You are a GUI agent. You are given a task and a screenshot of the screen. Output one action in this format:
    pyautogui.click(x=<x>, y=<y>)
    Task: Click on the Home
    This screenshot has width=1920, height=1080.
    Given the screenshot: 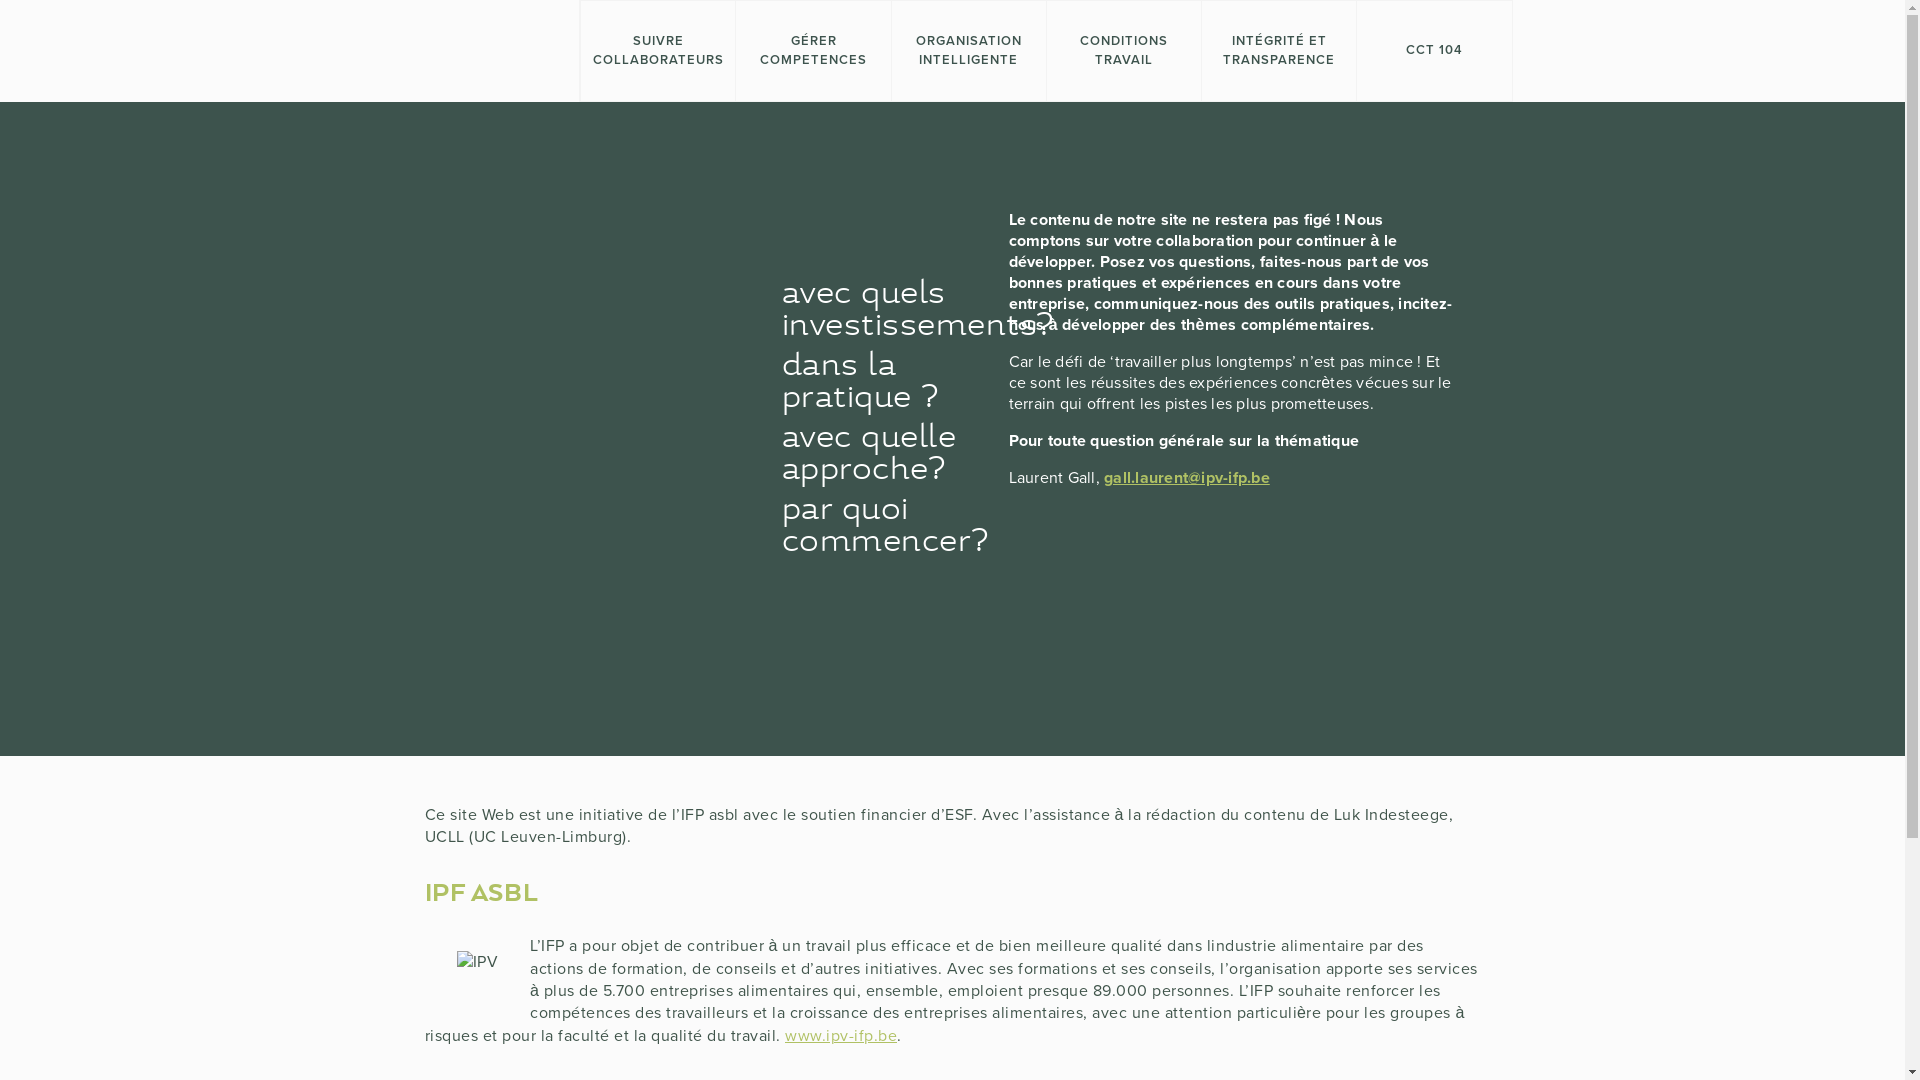 What is the action you would take?
    pyautogui.click(x=472, y=50)
    